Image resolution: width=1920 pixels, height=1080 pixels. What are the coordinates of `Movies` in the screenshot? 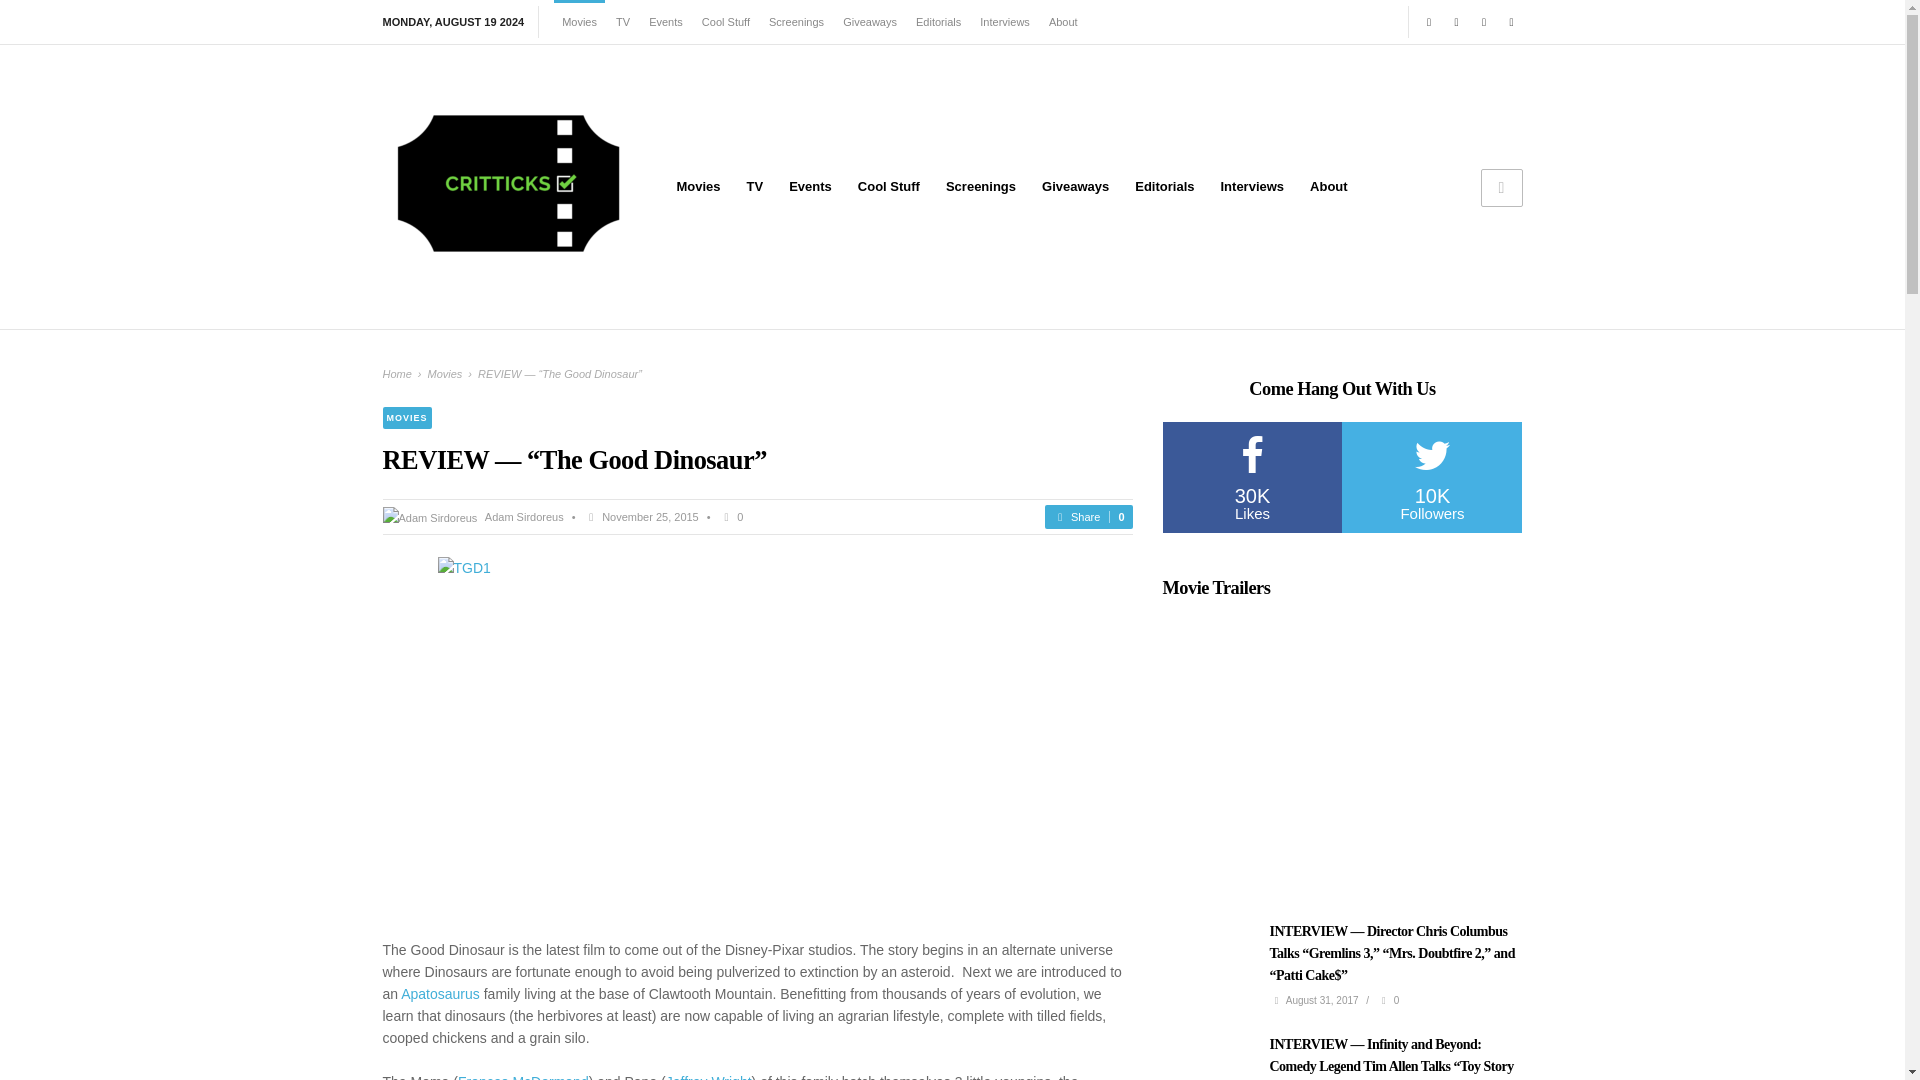 It's located at (698, 186).